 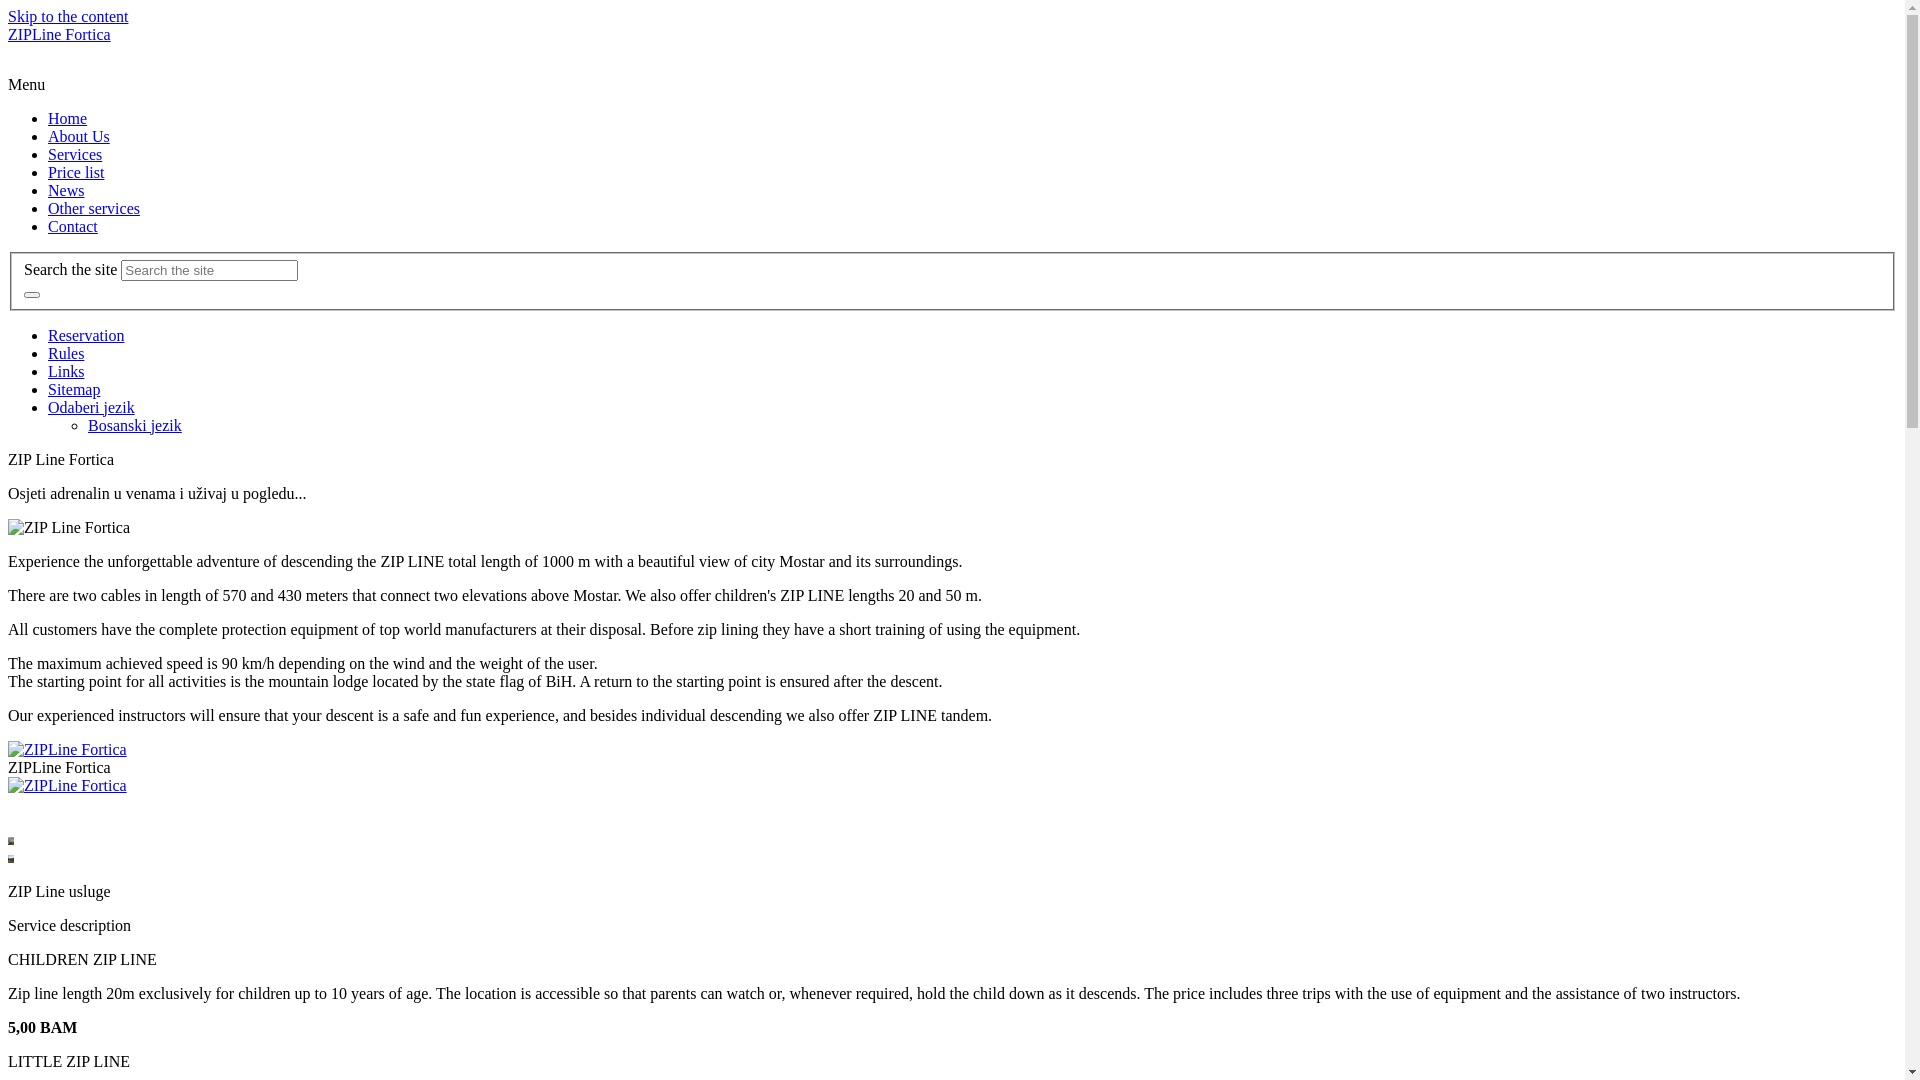 I want to click on Bosanski jezik, so click(x=135, y=426).